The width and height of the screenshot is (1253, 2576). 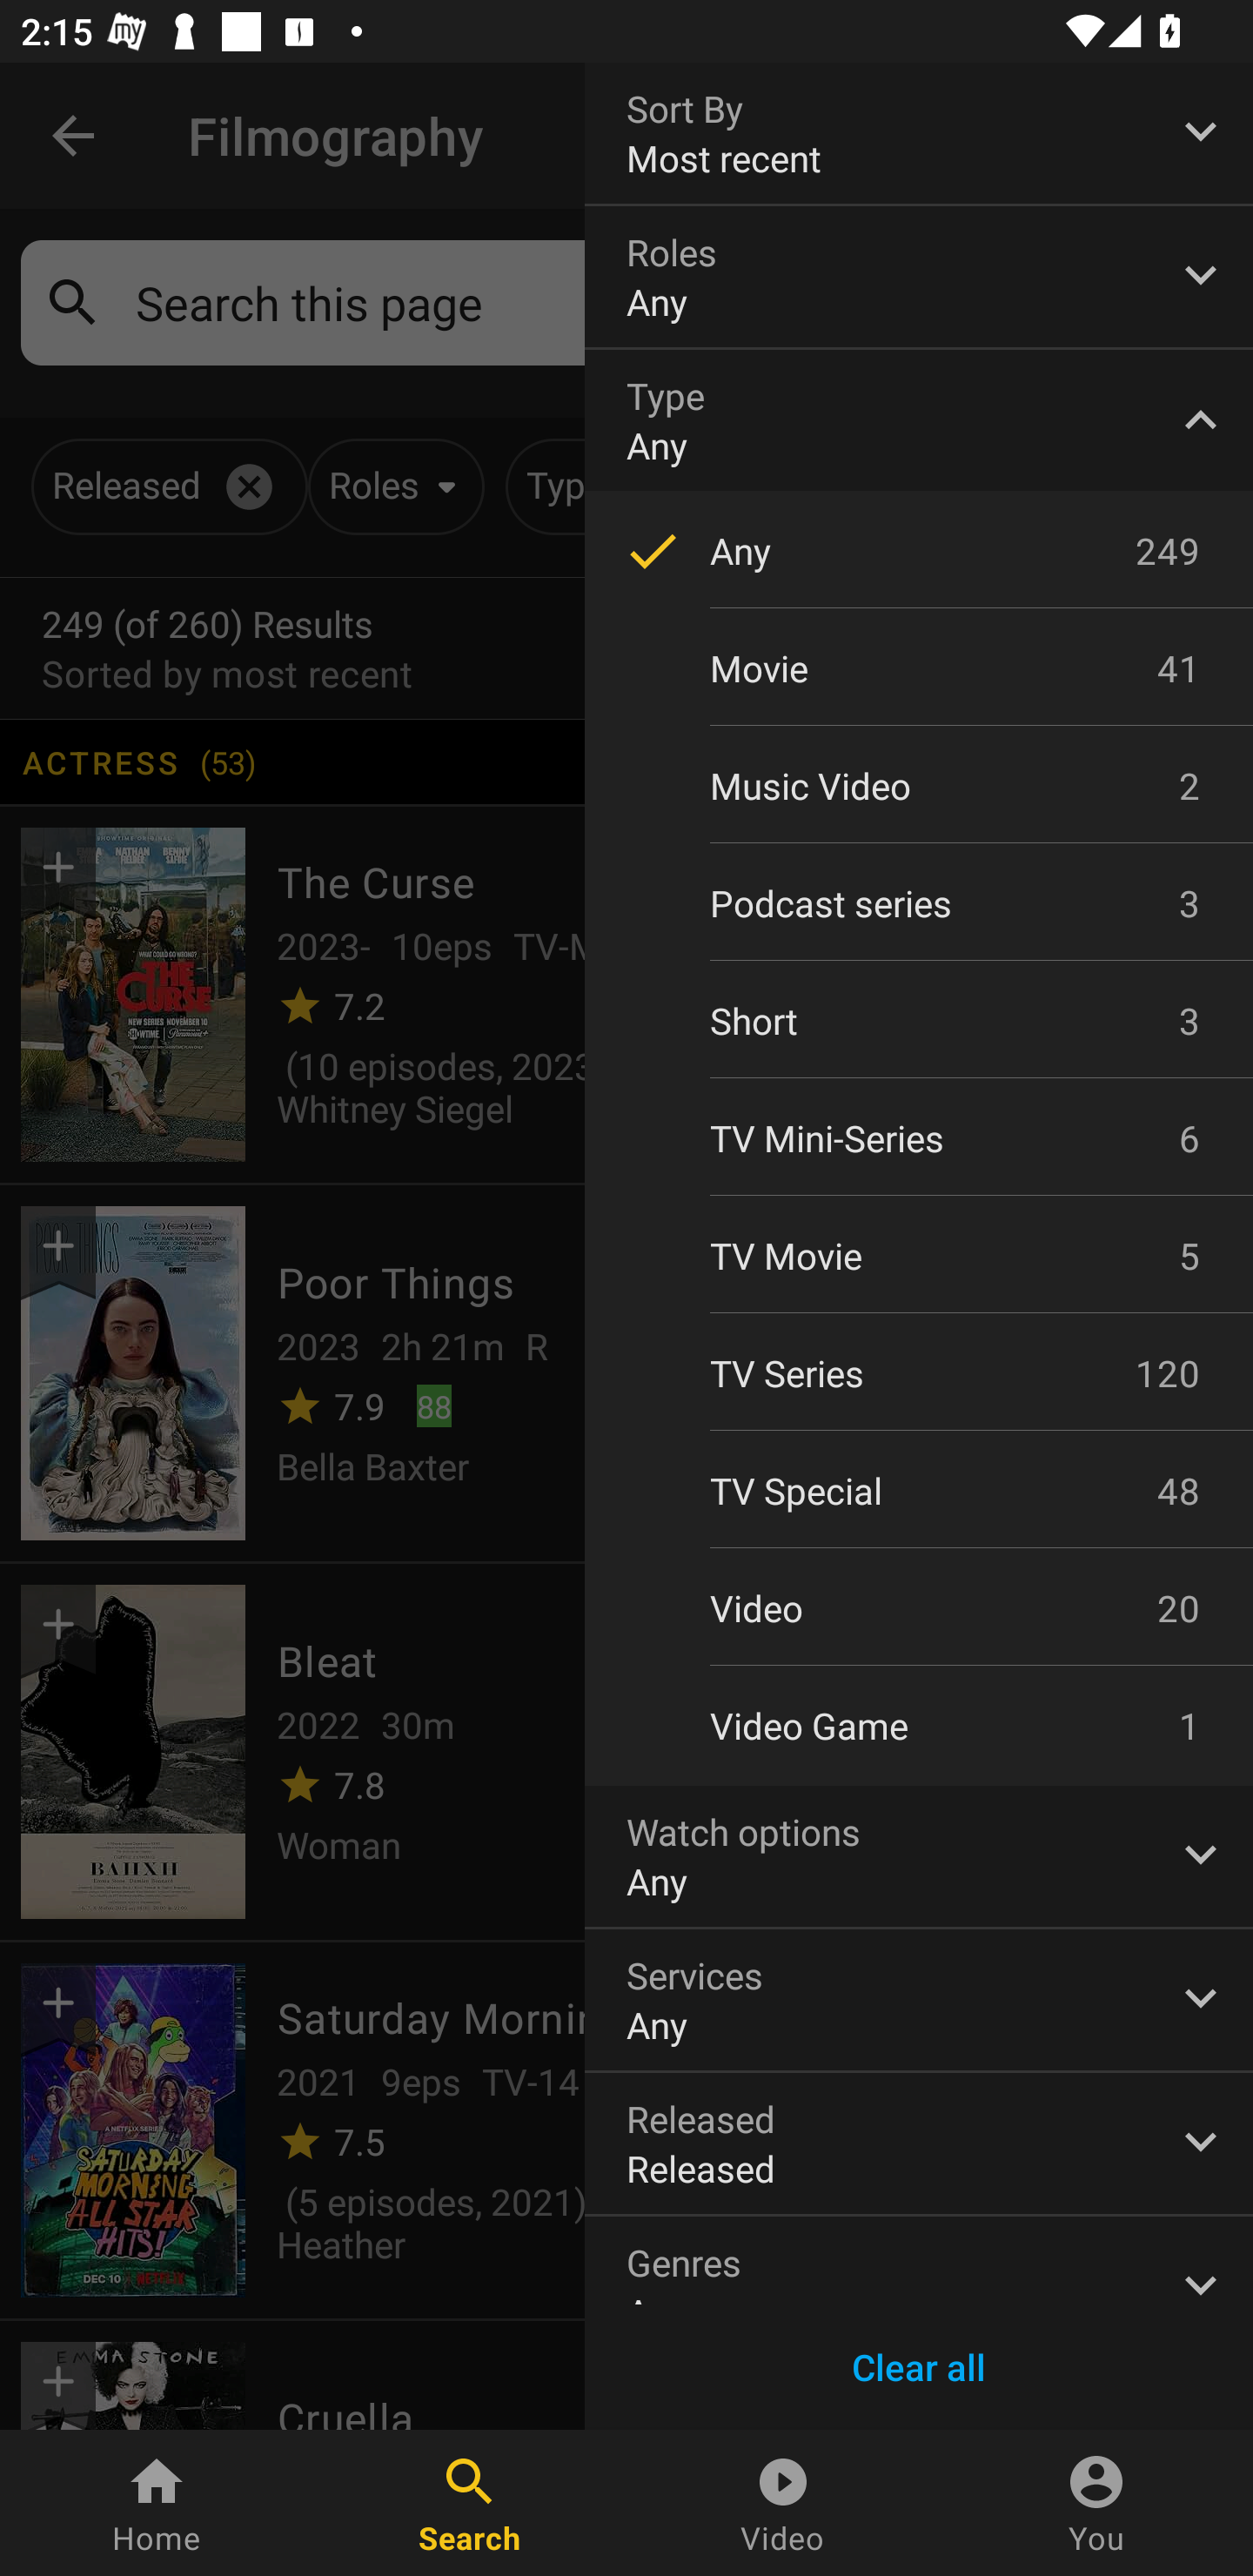 What do you see at coordinates (919, 2260) in the screenshot?
I see `Genres Any` at bounding box center [919, 2260].